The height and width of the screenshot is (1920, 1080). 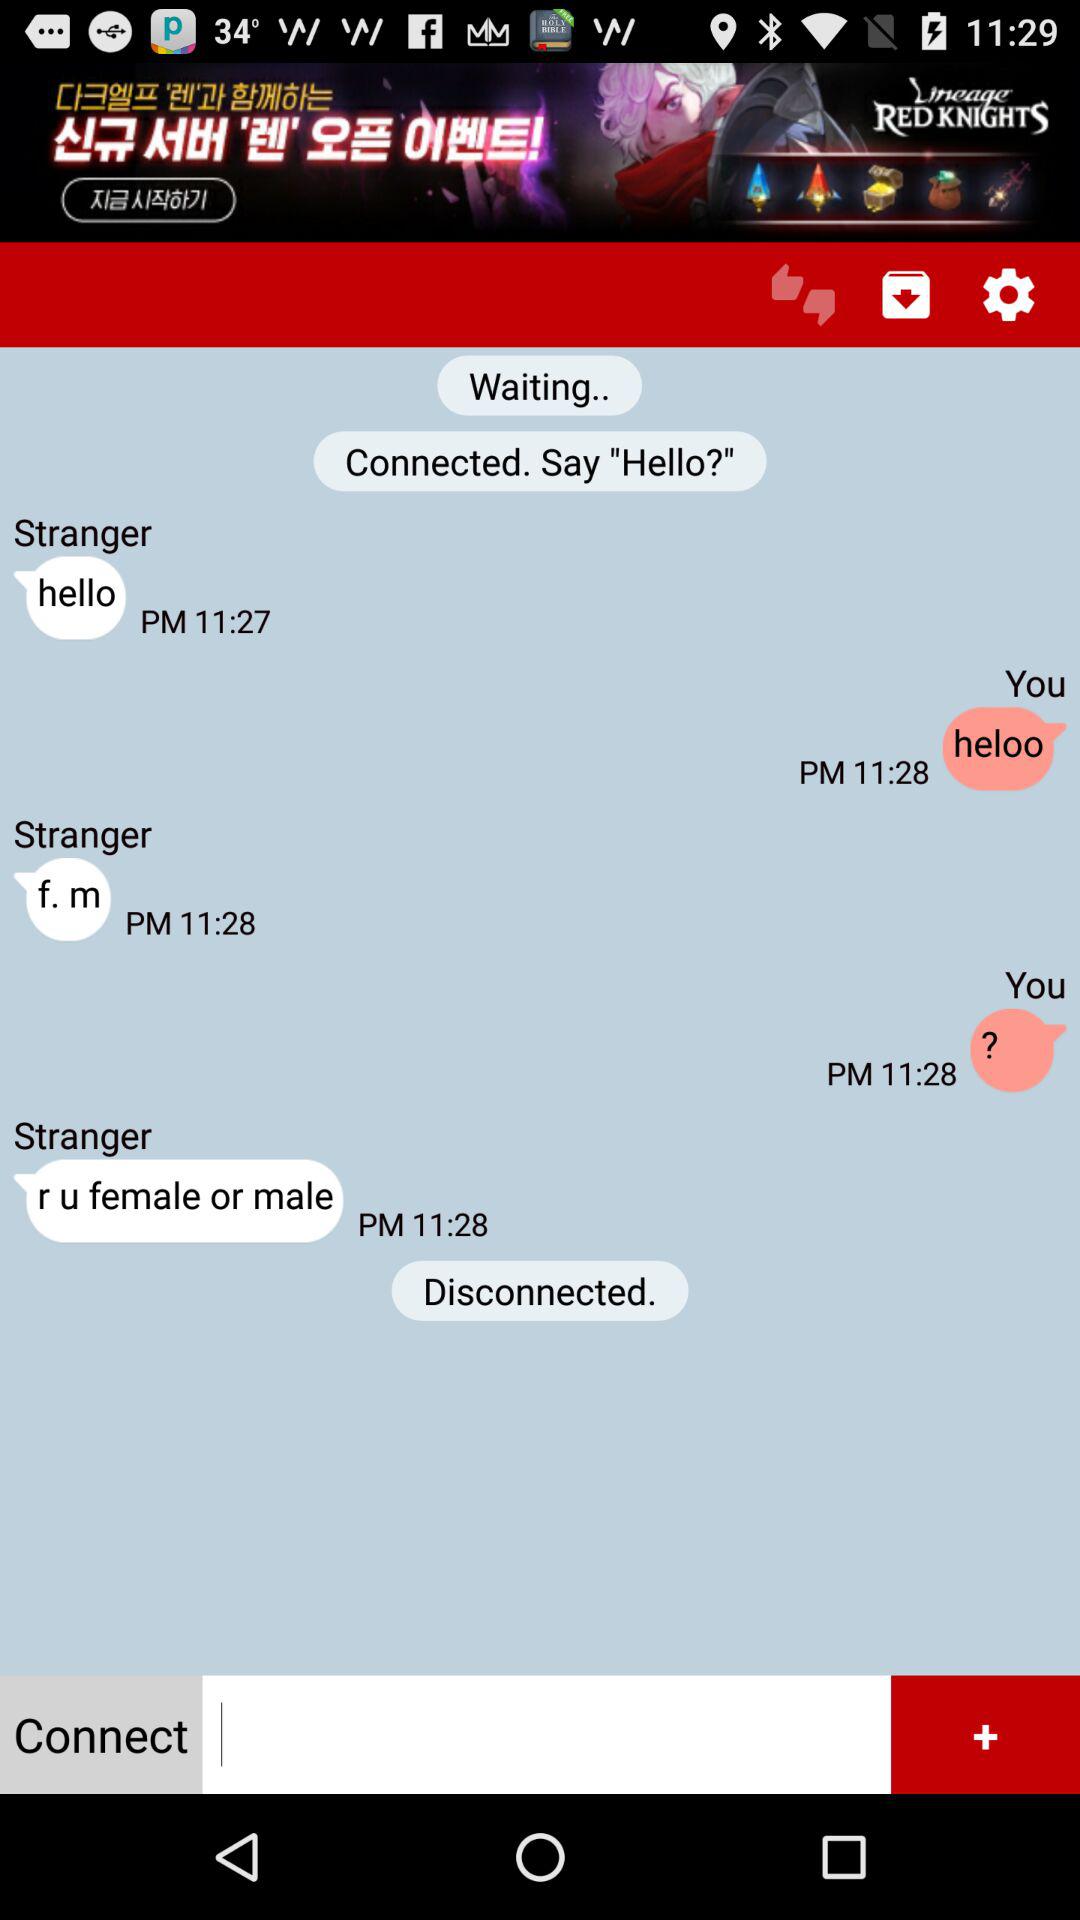 I want to click on like or dislike this convo, so click(x=802, y=294).